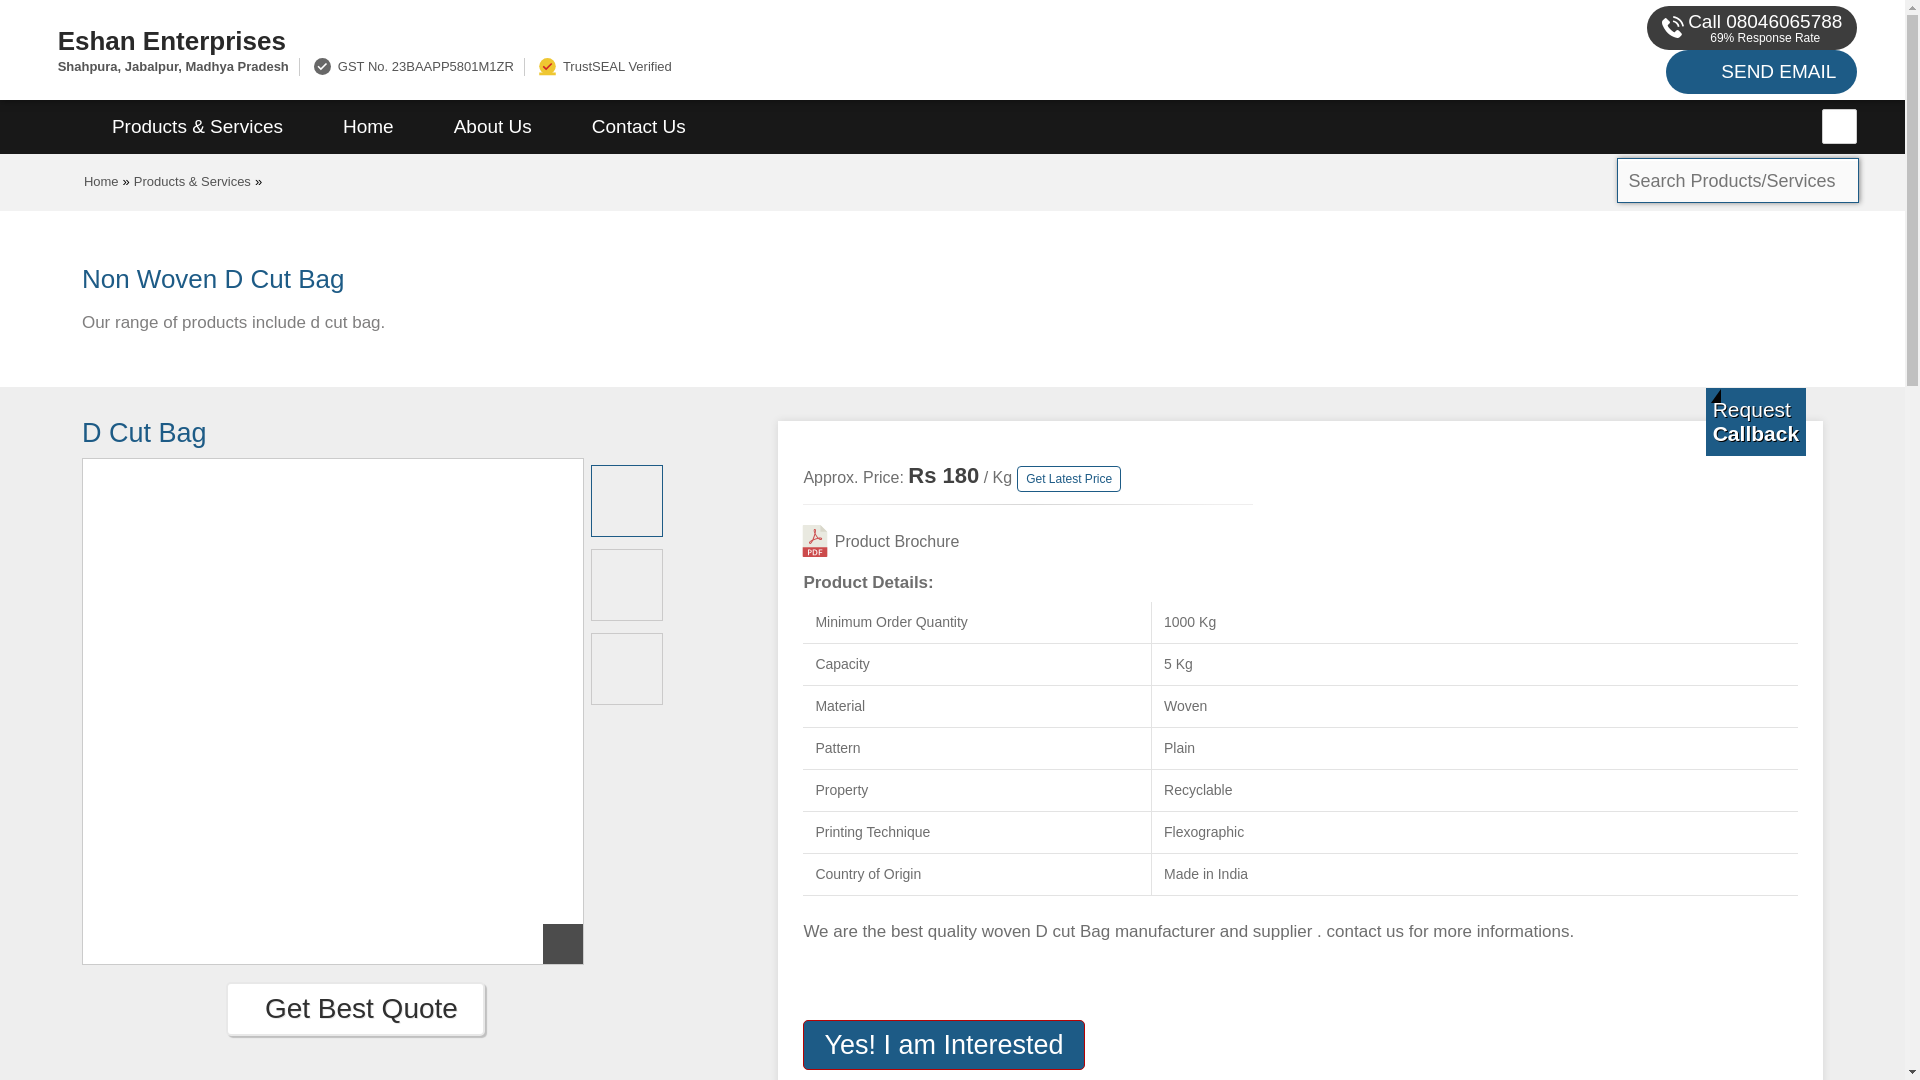 The height and width of the screenshot is (1080, 1920). What do you see at coordinates (102, 181) in the screenshot?
I see `Home` at bounding box center [102, 181].